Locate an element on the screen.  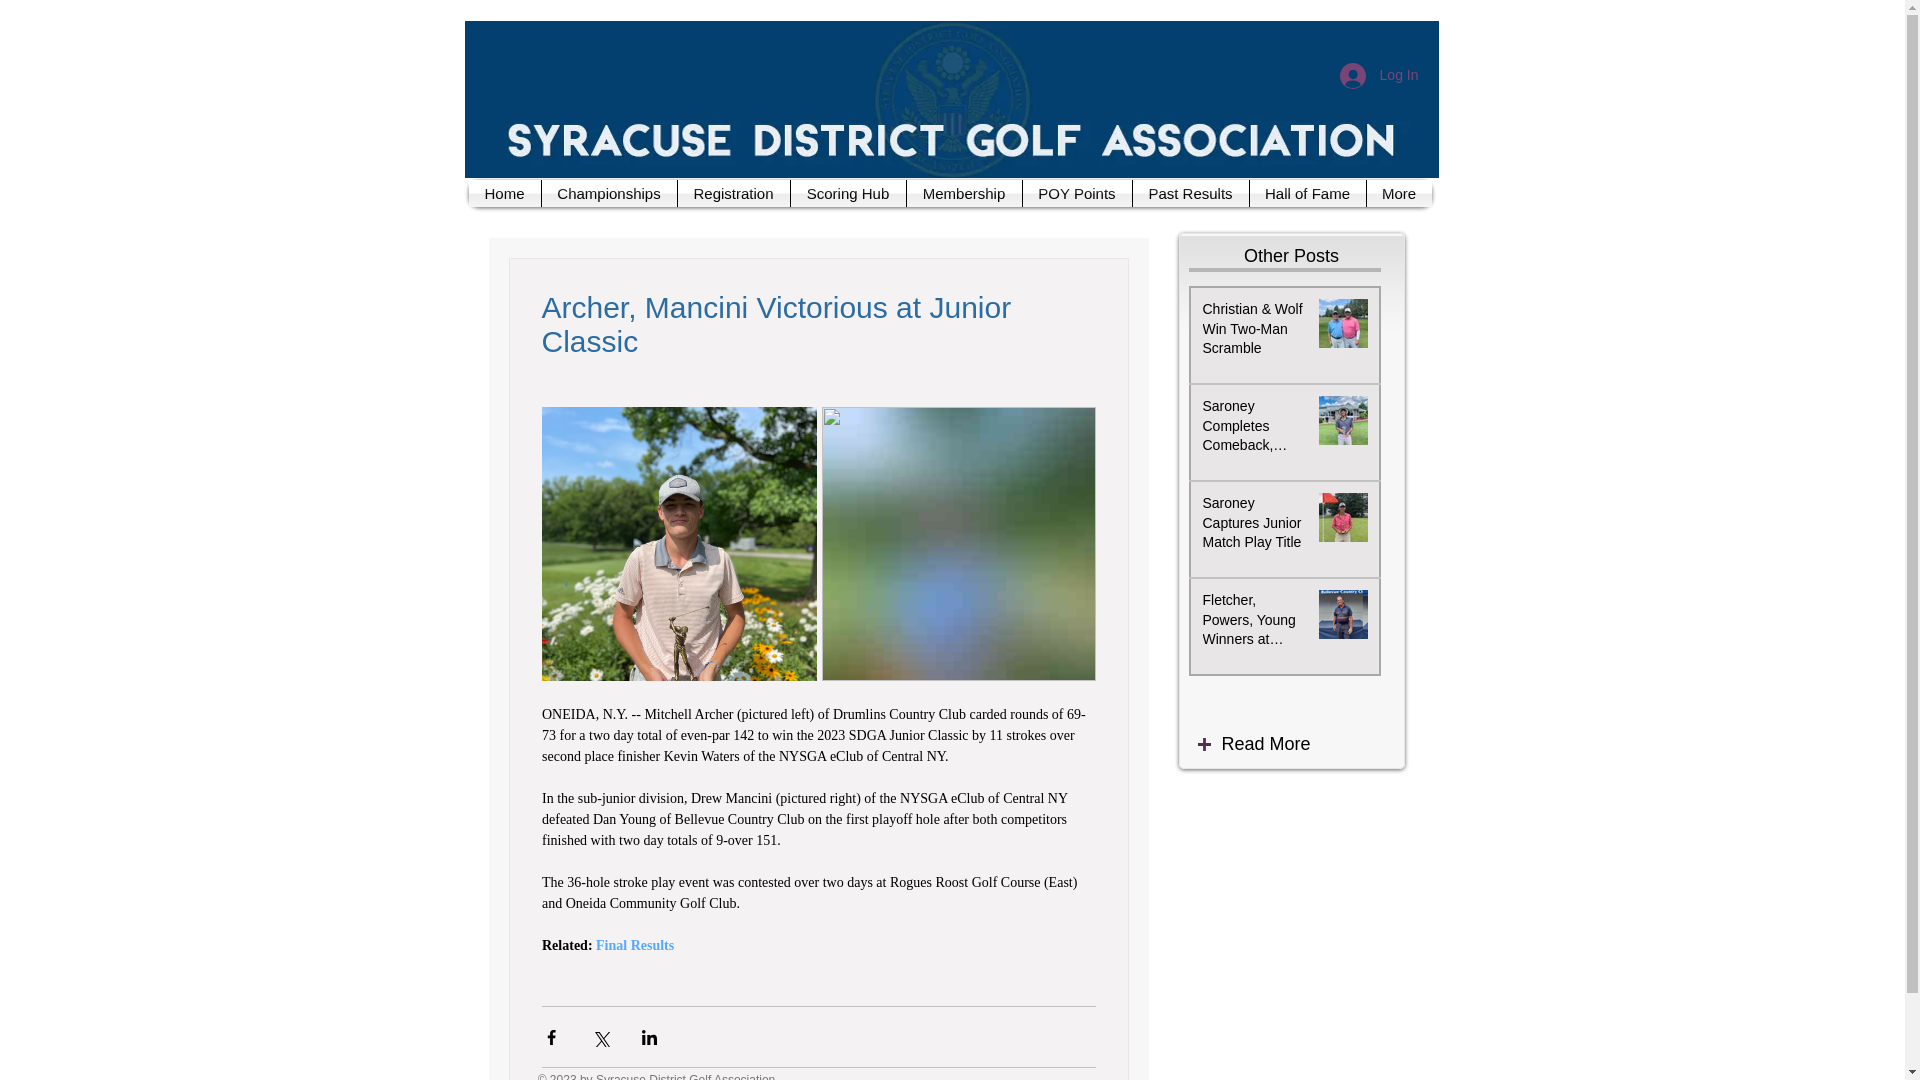
Fletcher, Powers, Young Winners at CNYSG Match Play is located at coordinates (1254, 624).